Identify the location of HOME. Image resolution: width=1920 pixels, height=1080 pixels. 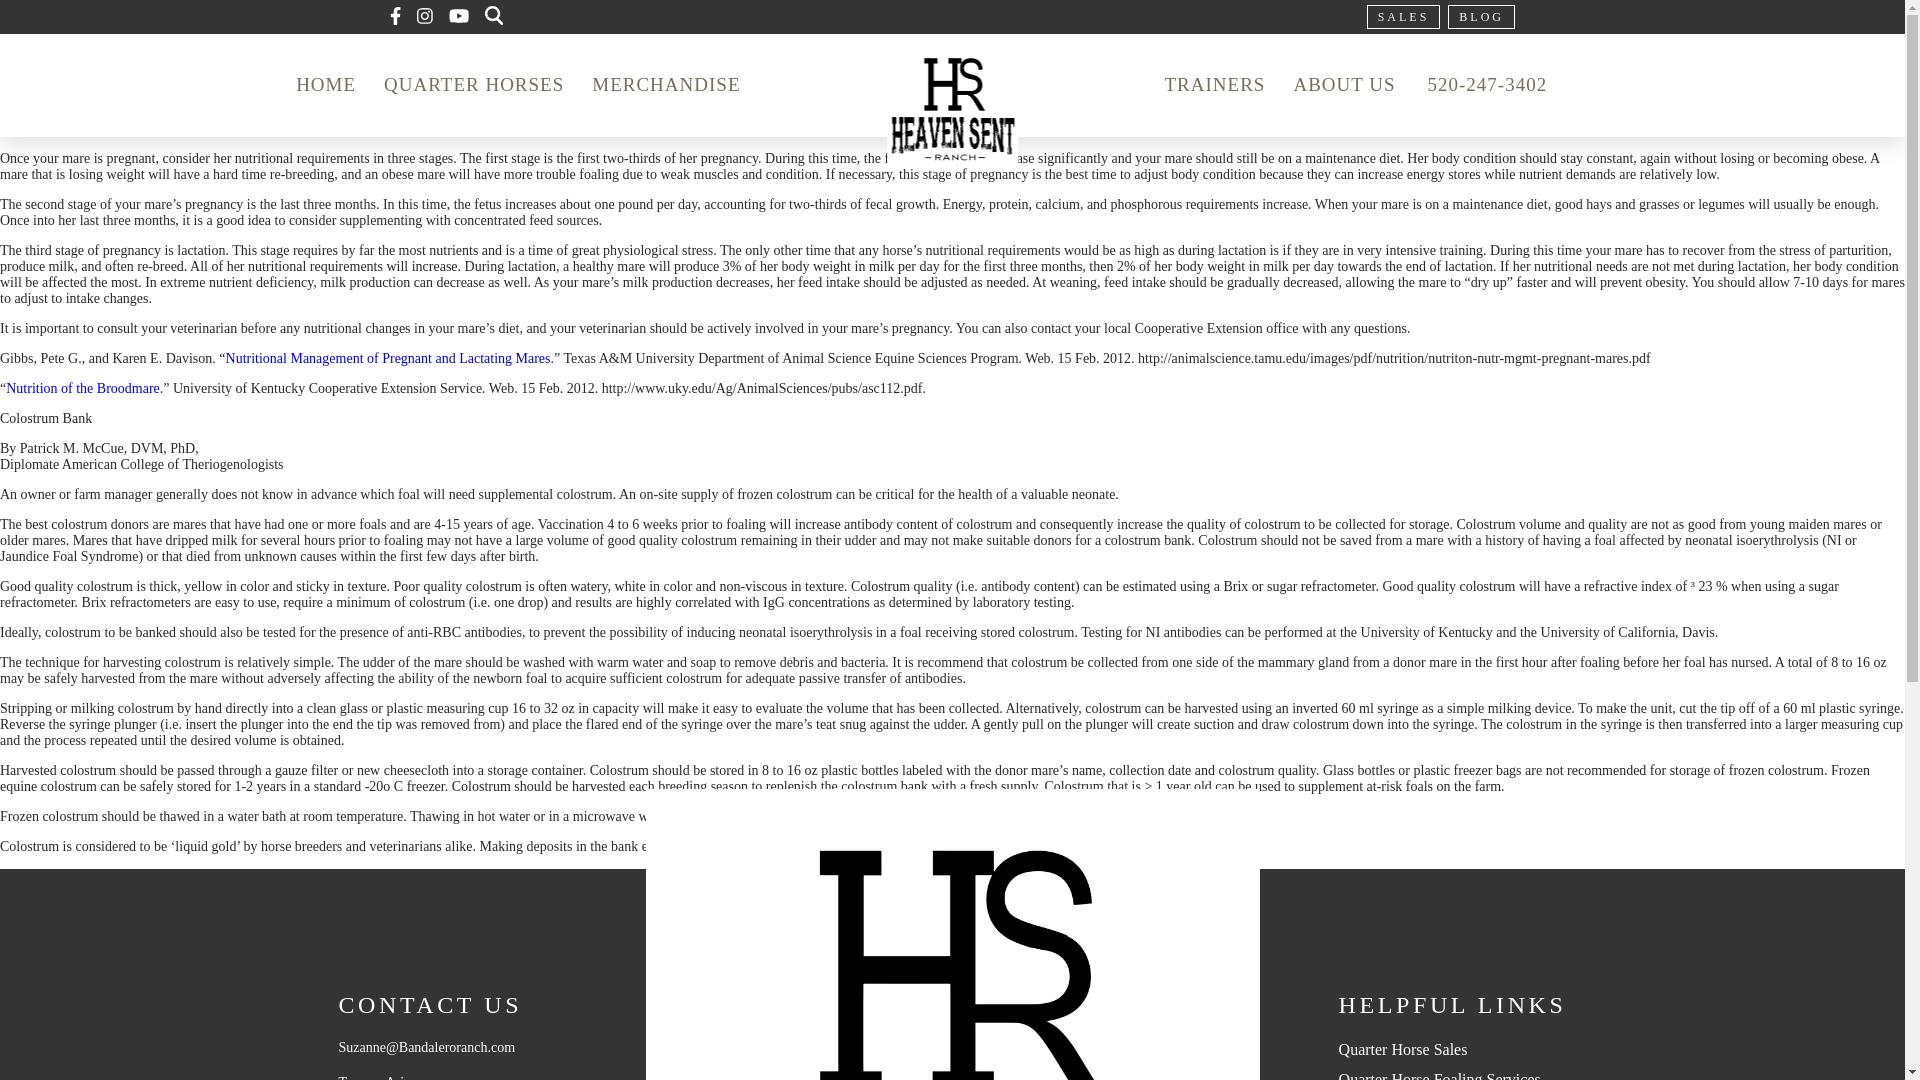
(326, 84).